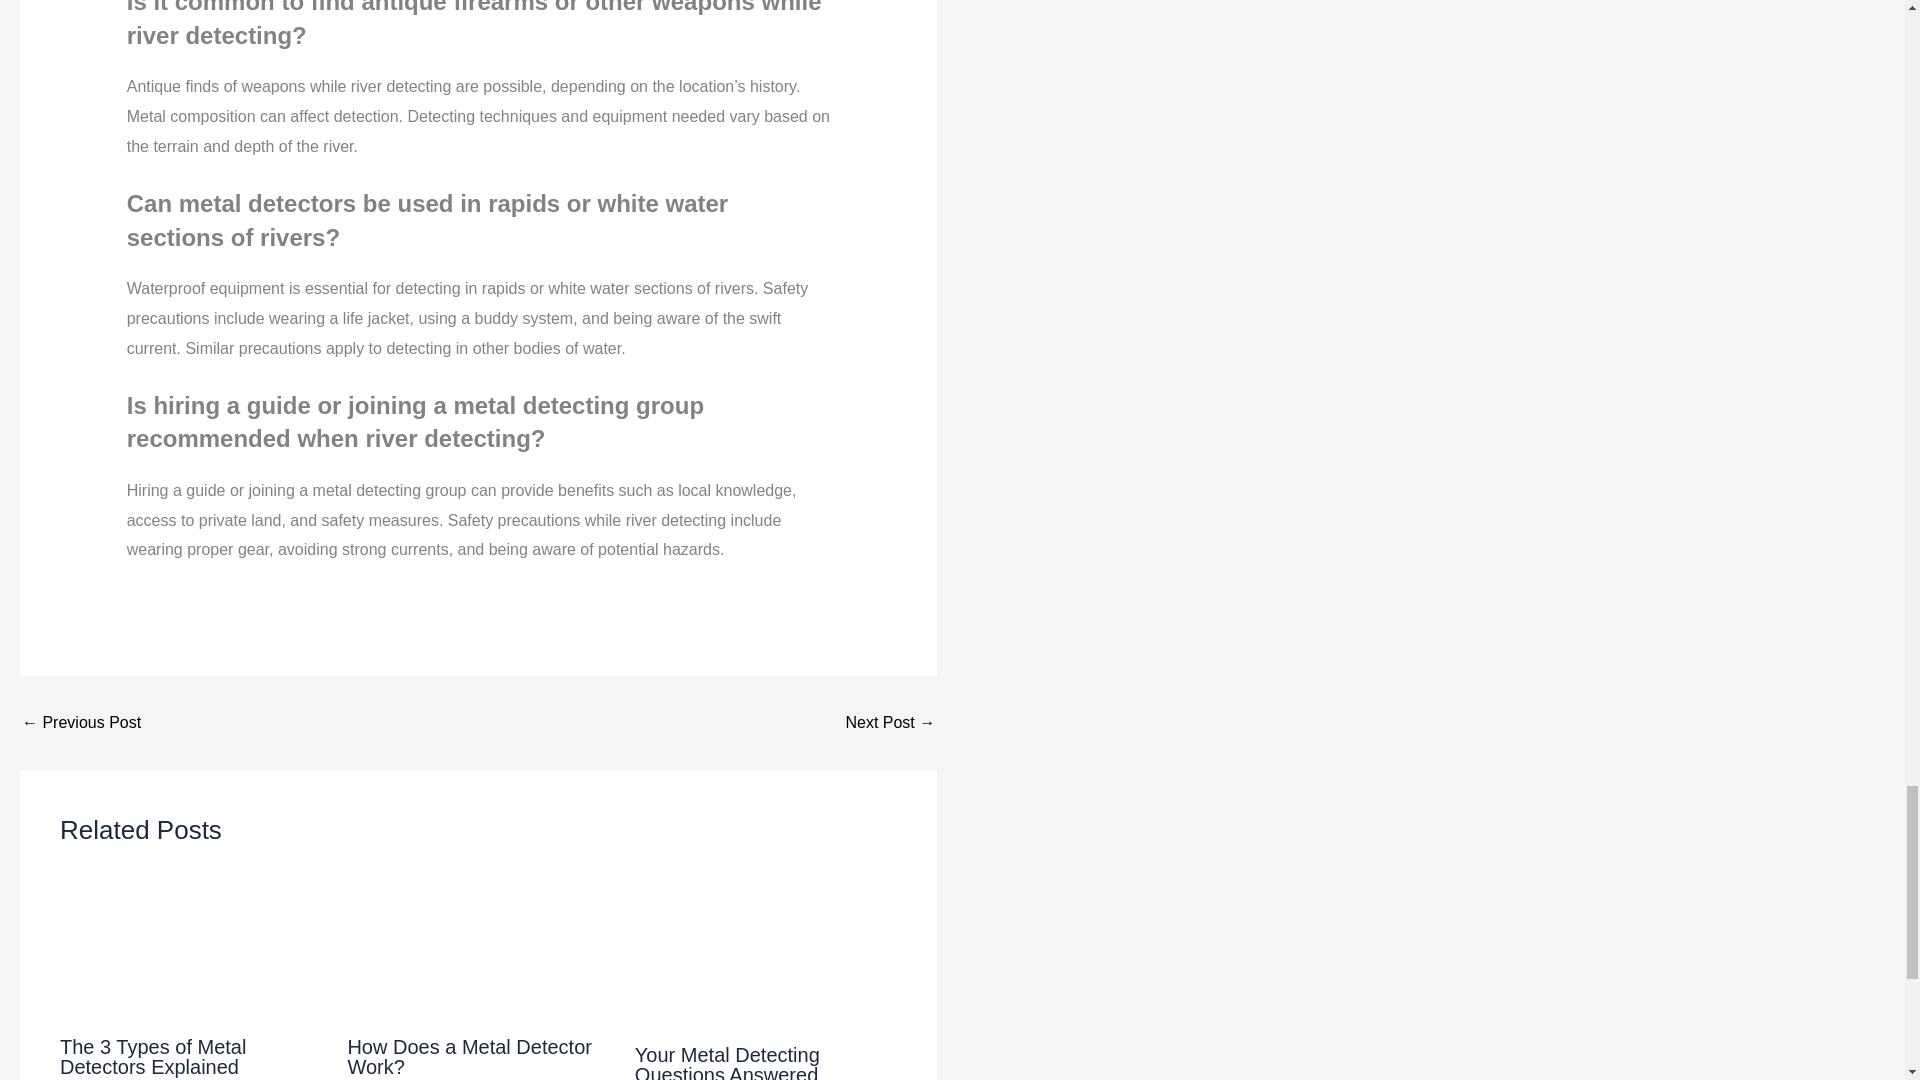 The image size is (1920, 1080). Describe the element at coordinates (890, 722) in the screenshot. I see `Reliable Metal Detectors For Beginners` at that location.